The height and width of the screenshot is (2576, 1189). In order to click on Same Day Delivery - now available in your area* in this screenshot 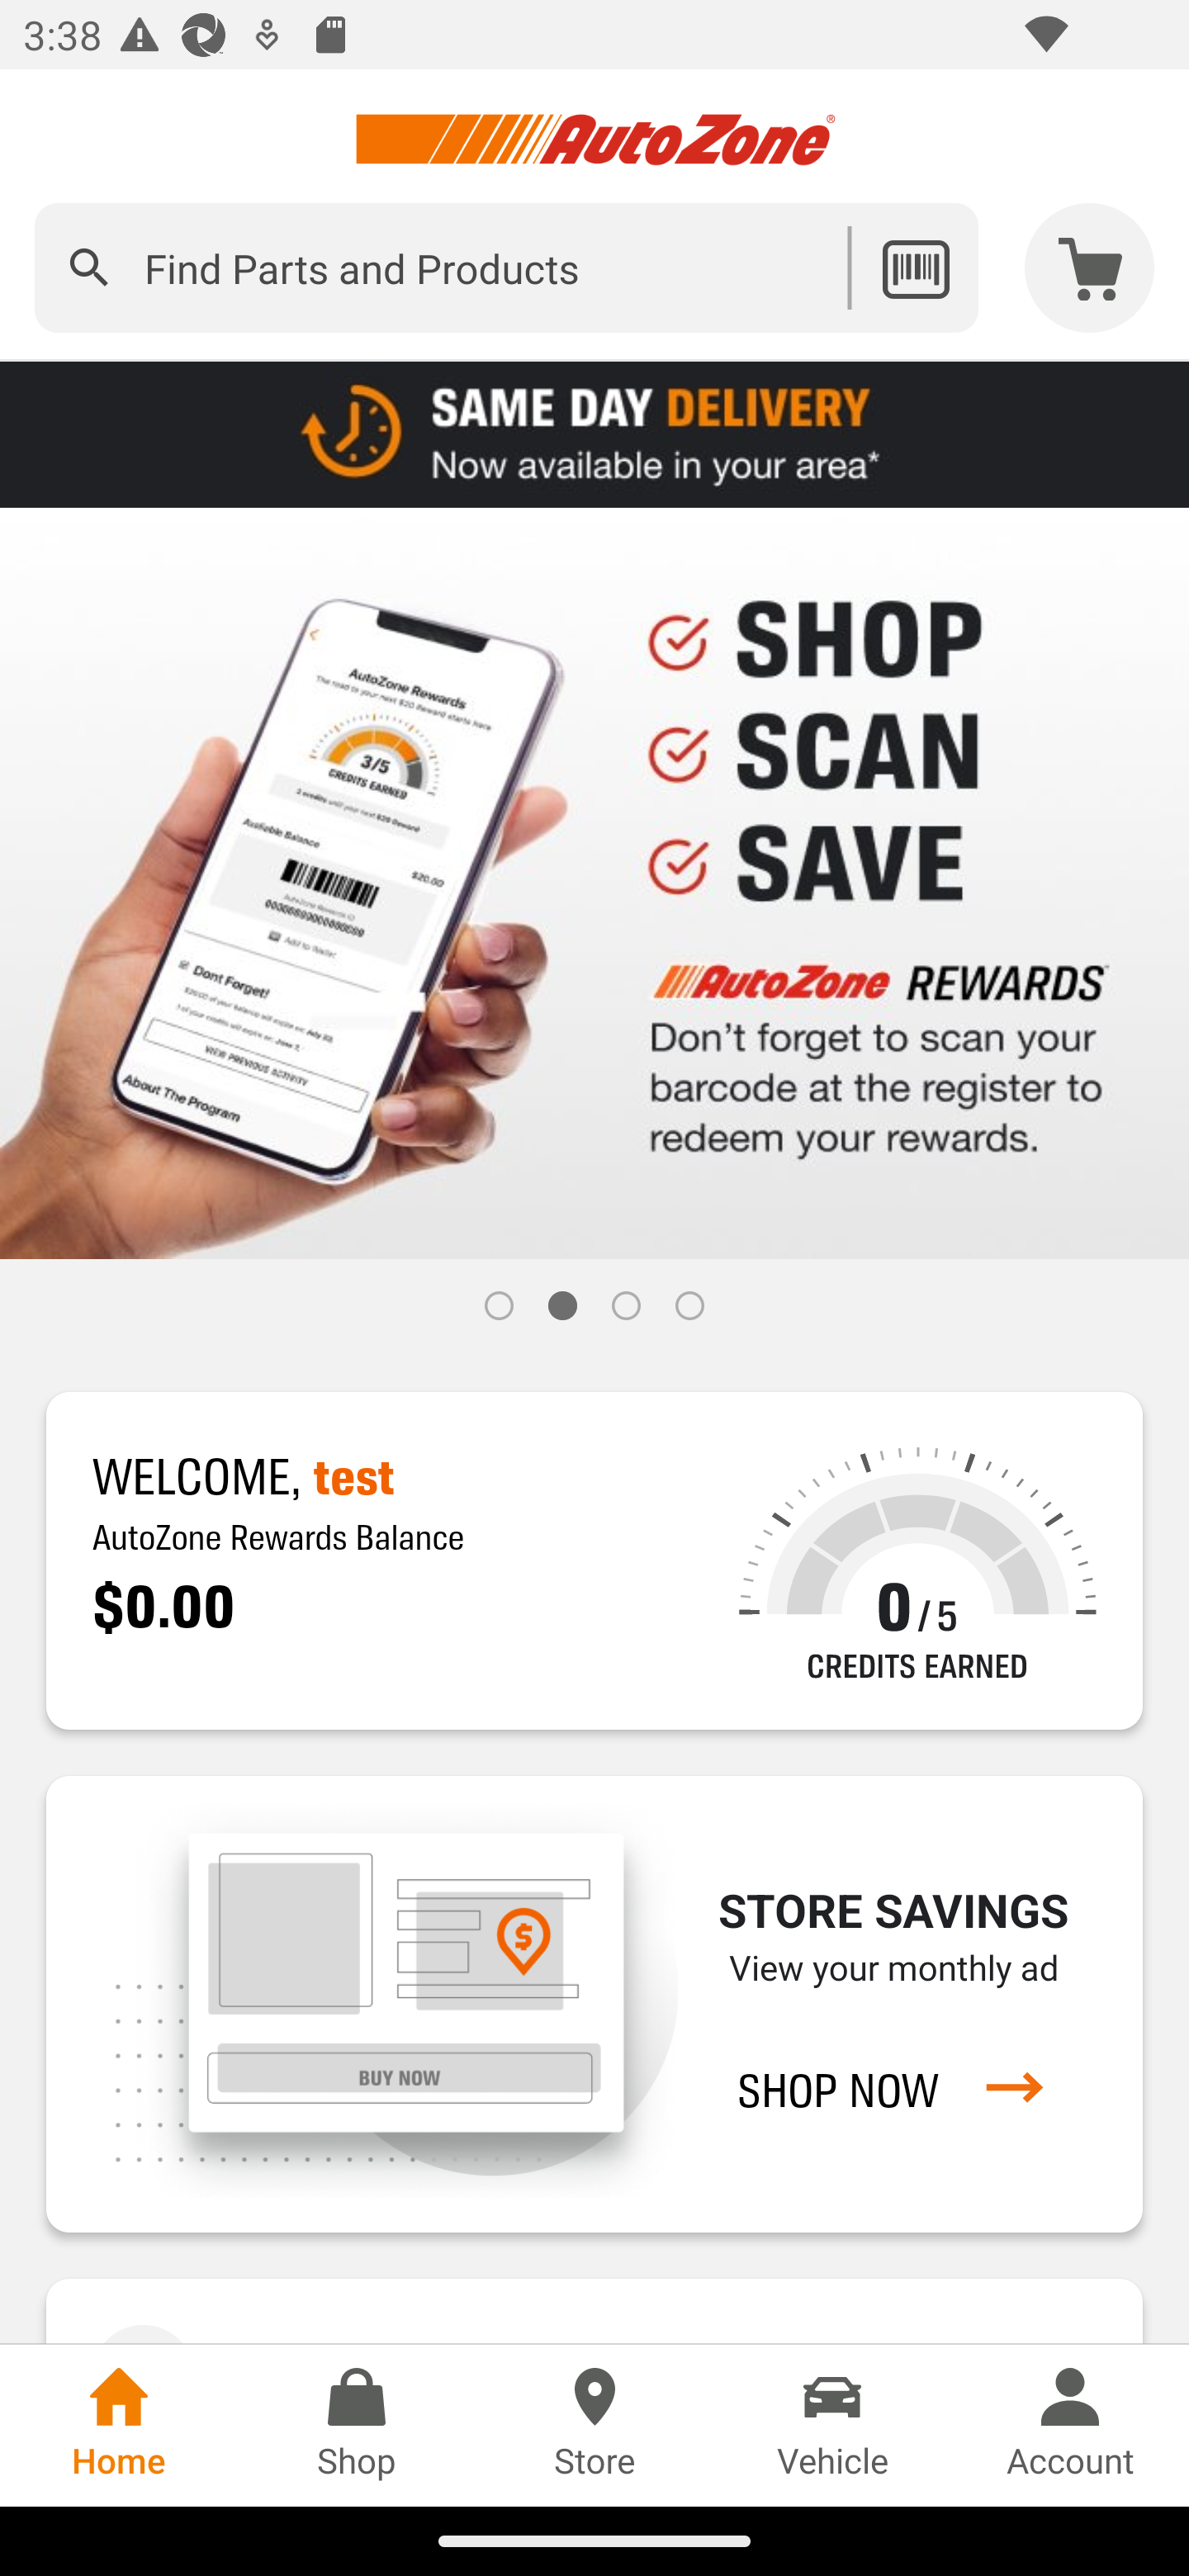, I will do `click(594, 433)`.